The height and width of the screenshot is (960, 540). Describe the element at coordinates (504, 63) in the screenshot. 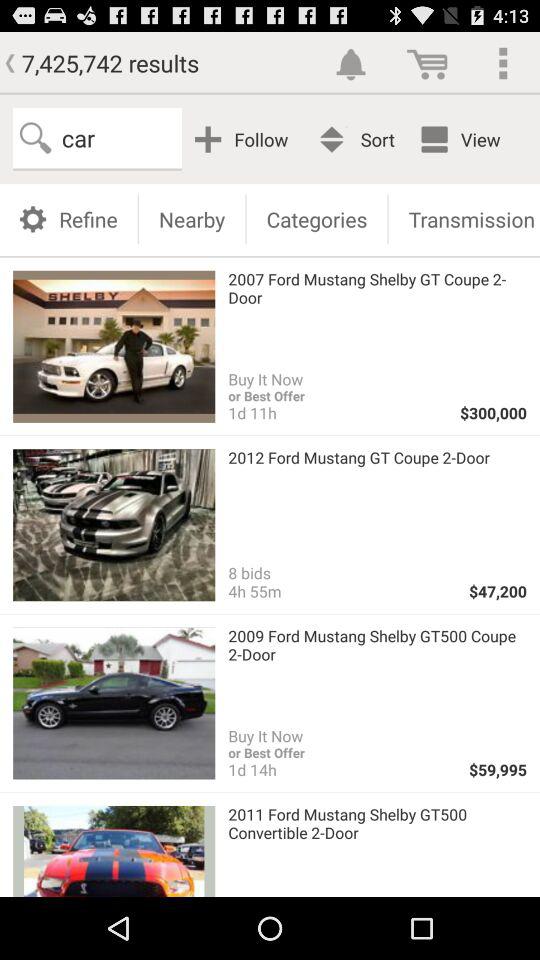

I see `click the three dots button on the top right corner of the web page` at that location.